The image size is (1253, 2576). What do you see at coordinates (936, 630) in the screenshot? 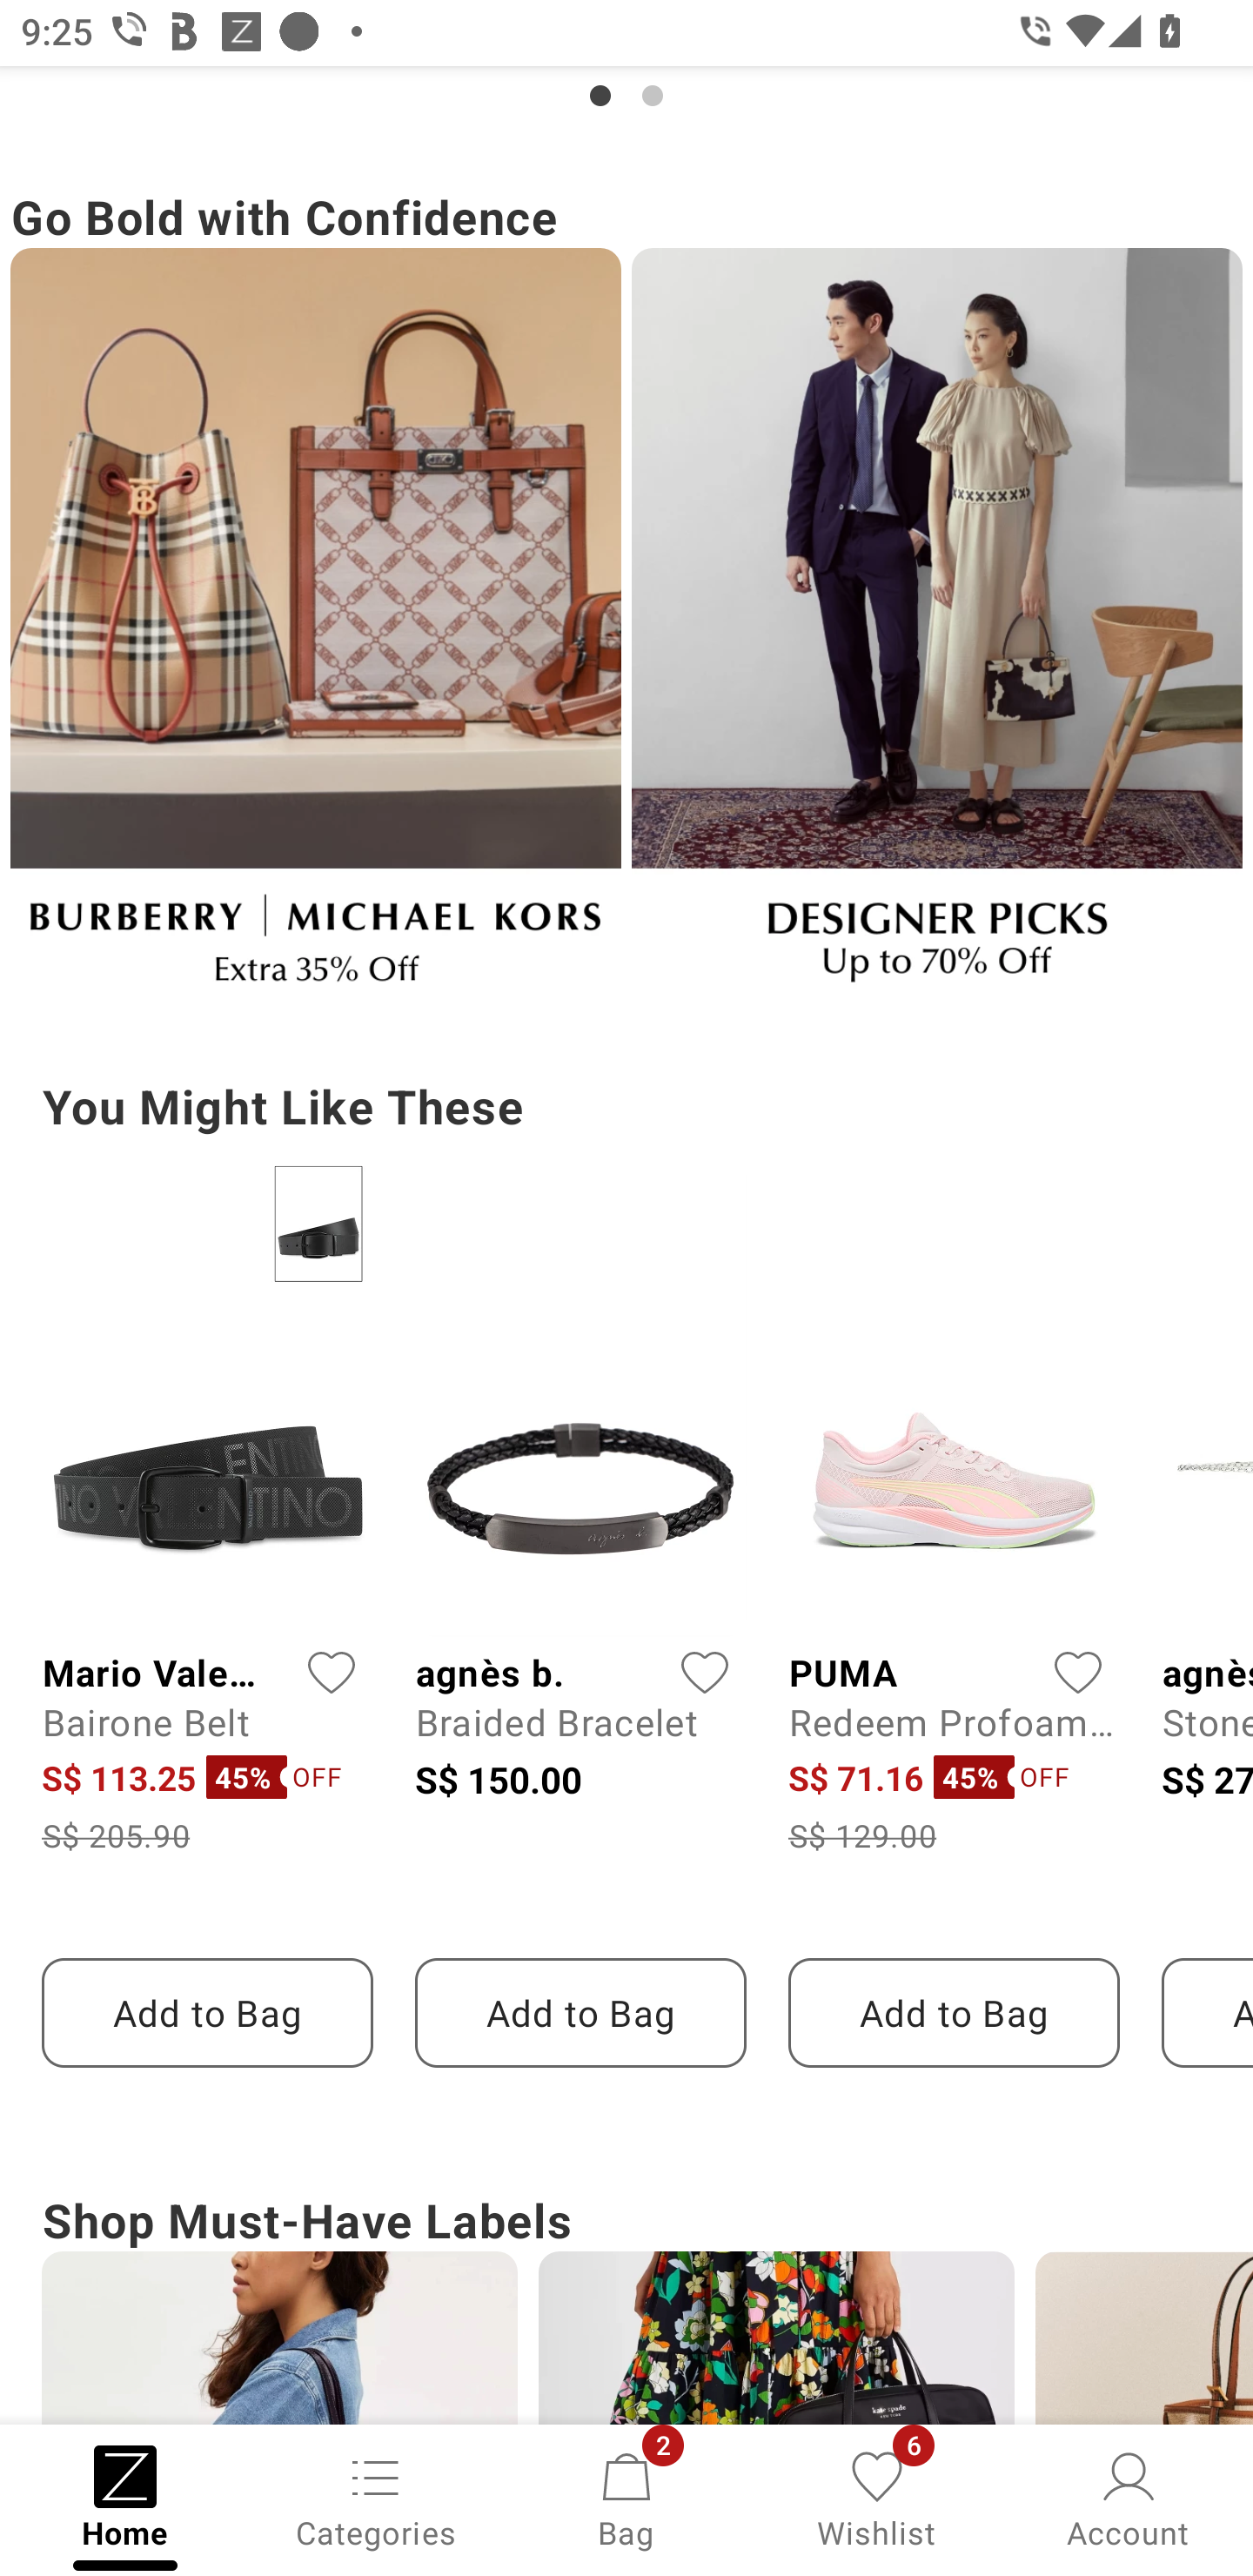
I see `Campaign banner` at bounding box center [936, 630].